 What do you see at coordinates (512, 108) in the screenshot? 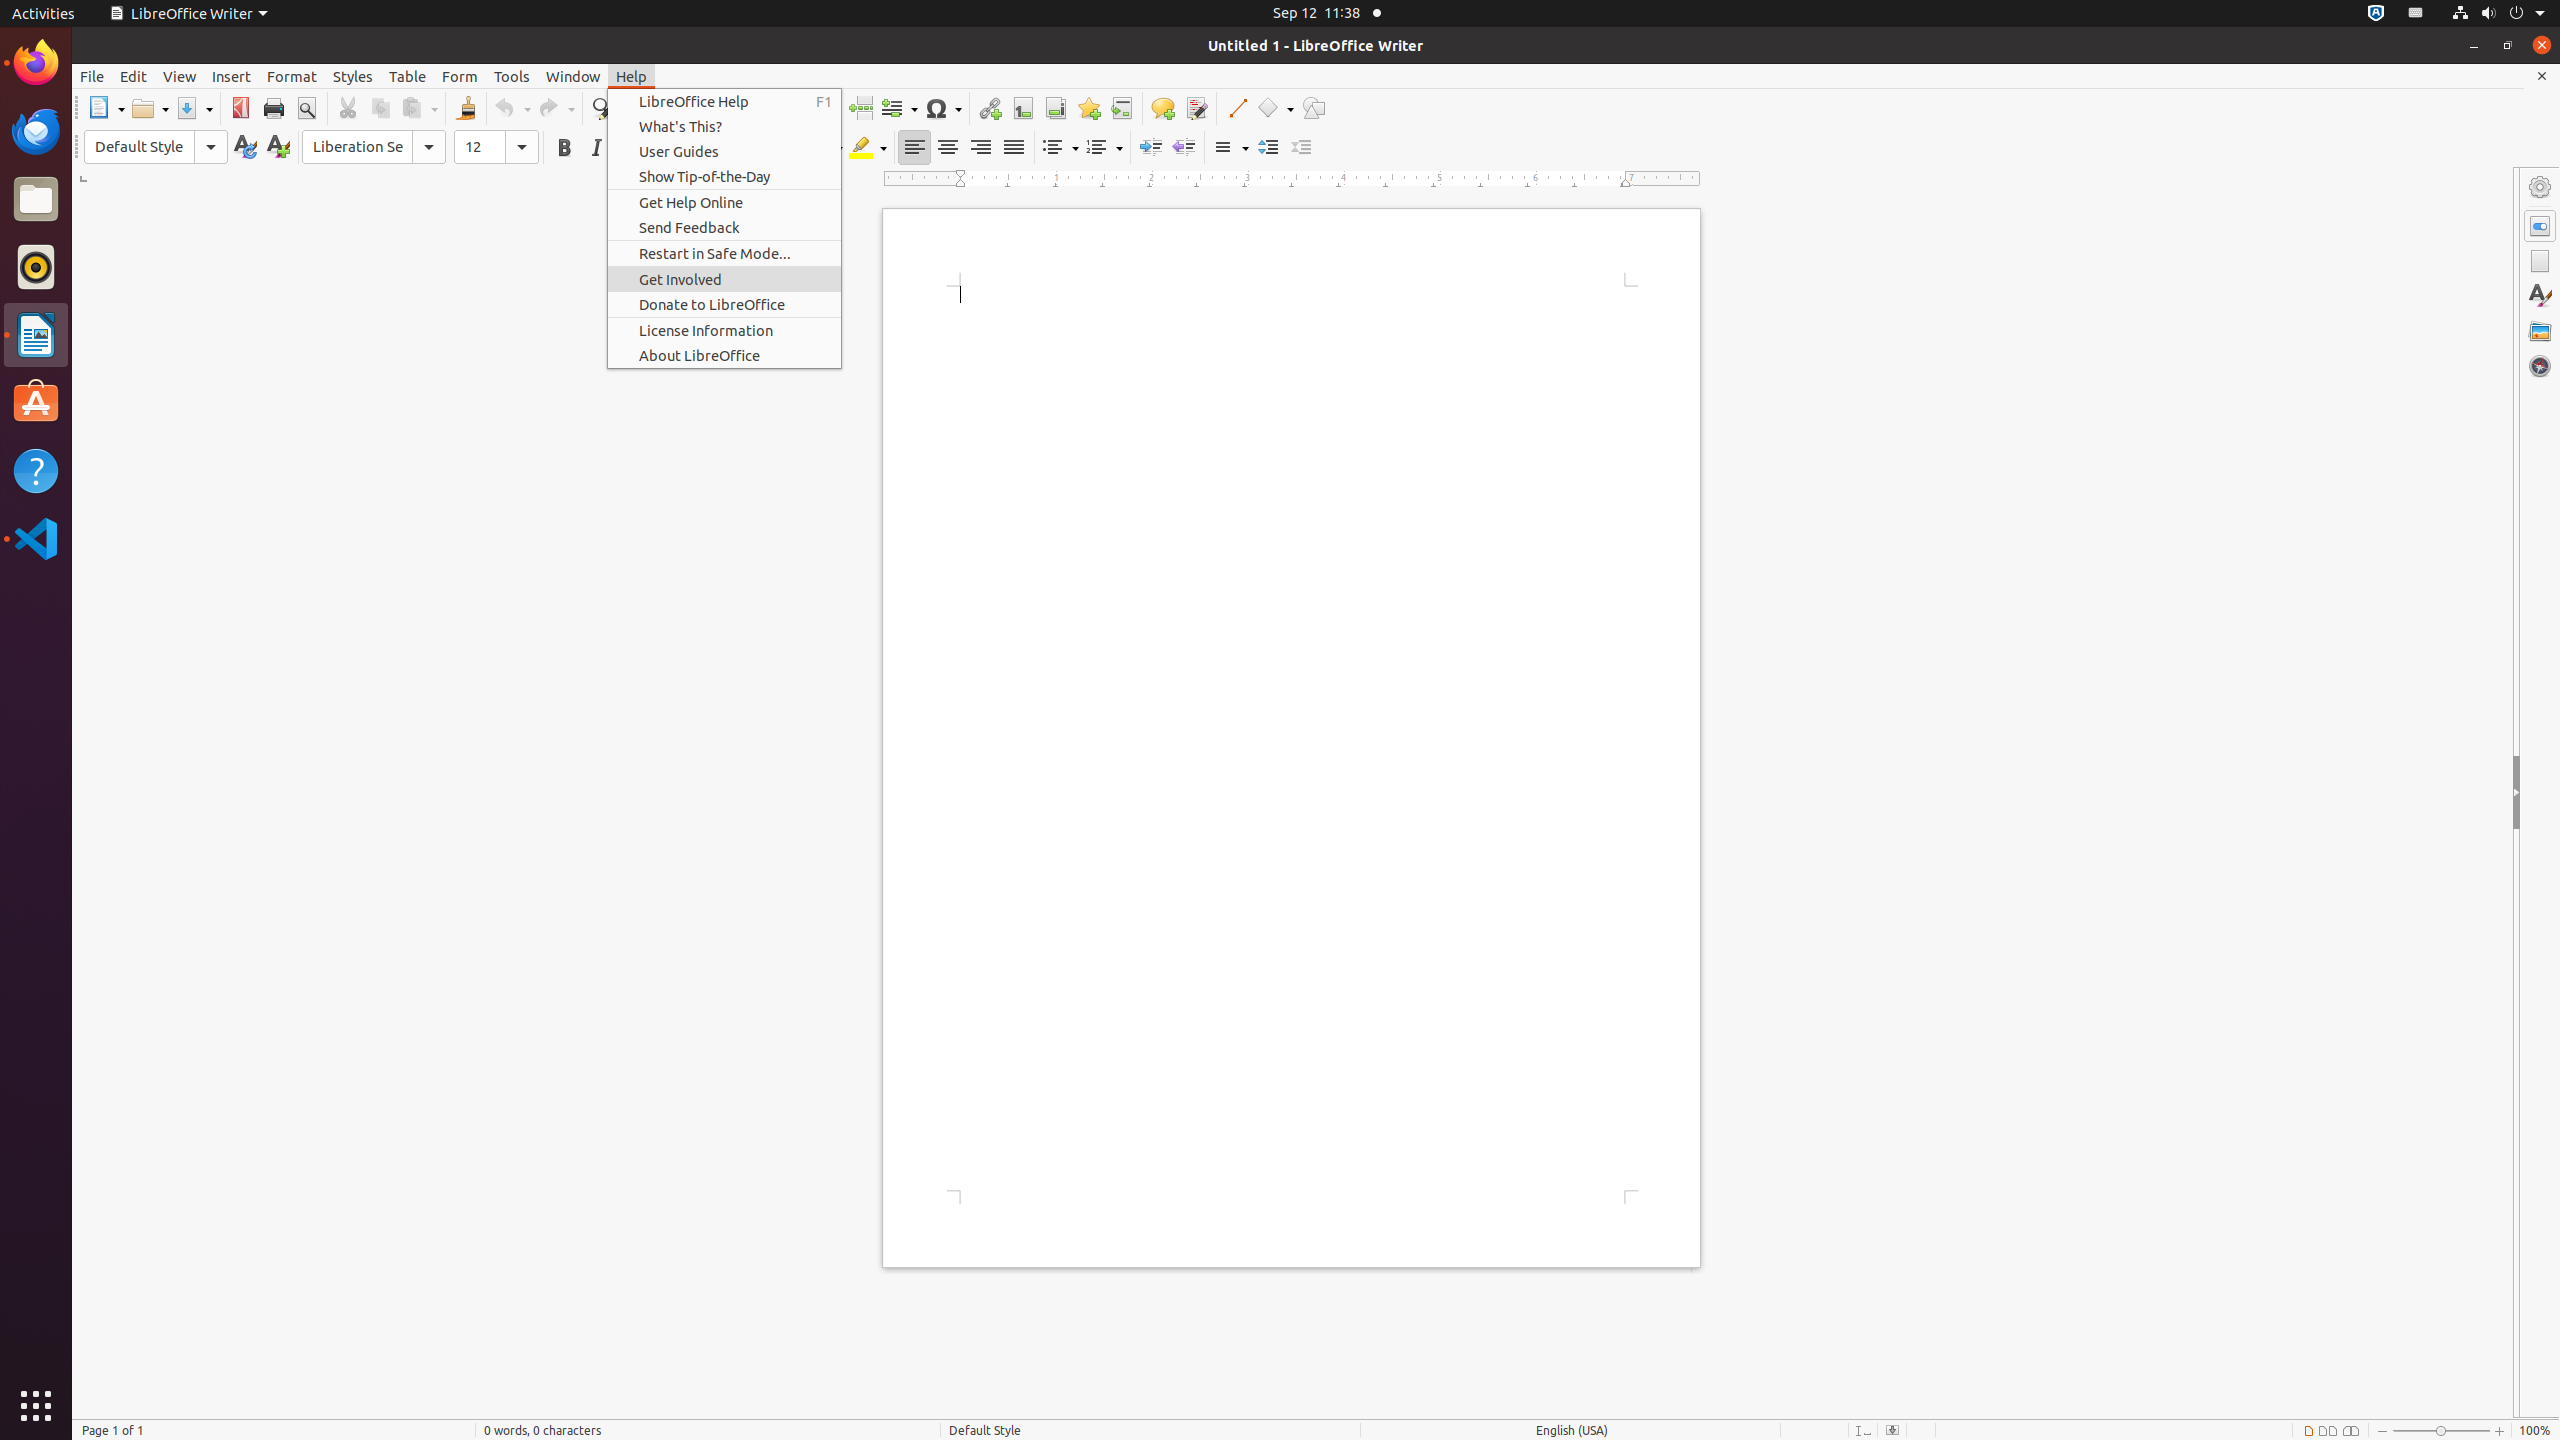
I see `Undo` at bounding box center [512, 108].